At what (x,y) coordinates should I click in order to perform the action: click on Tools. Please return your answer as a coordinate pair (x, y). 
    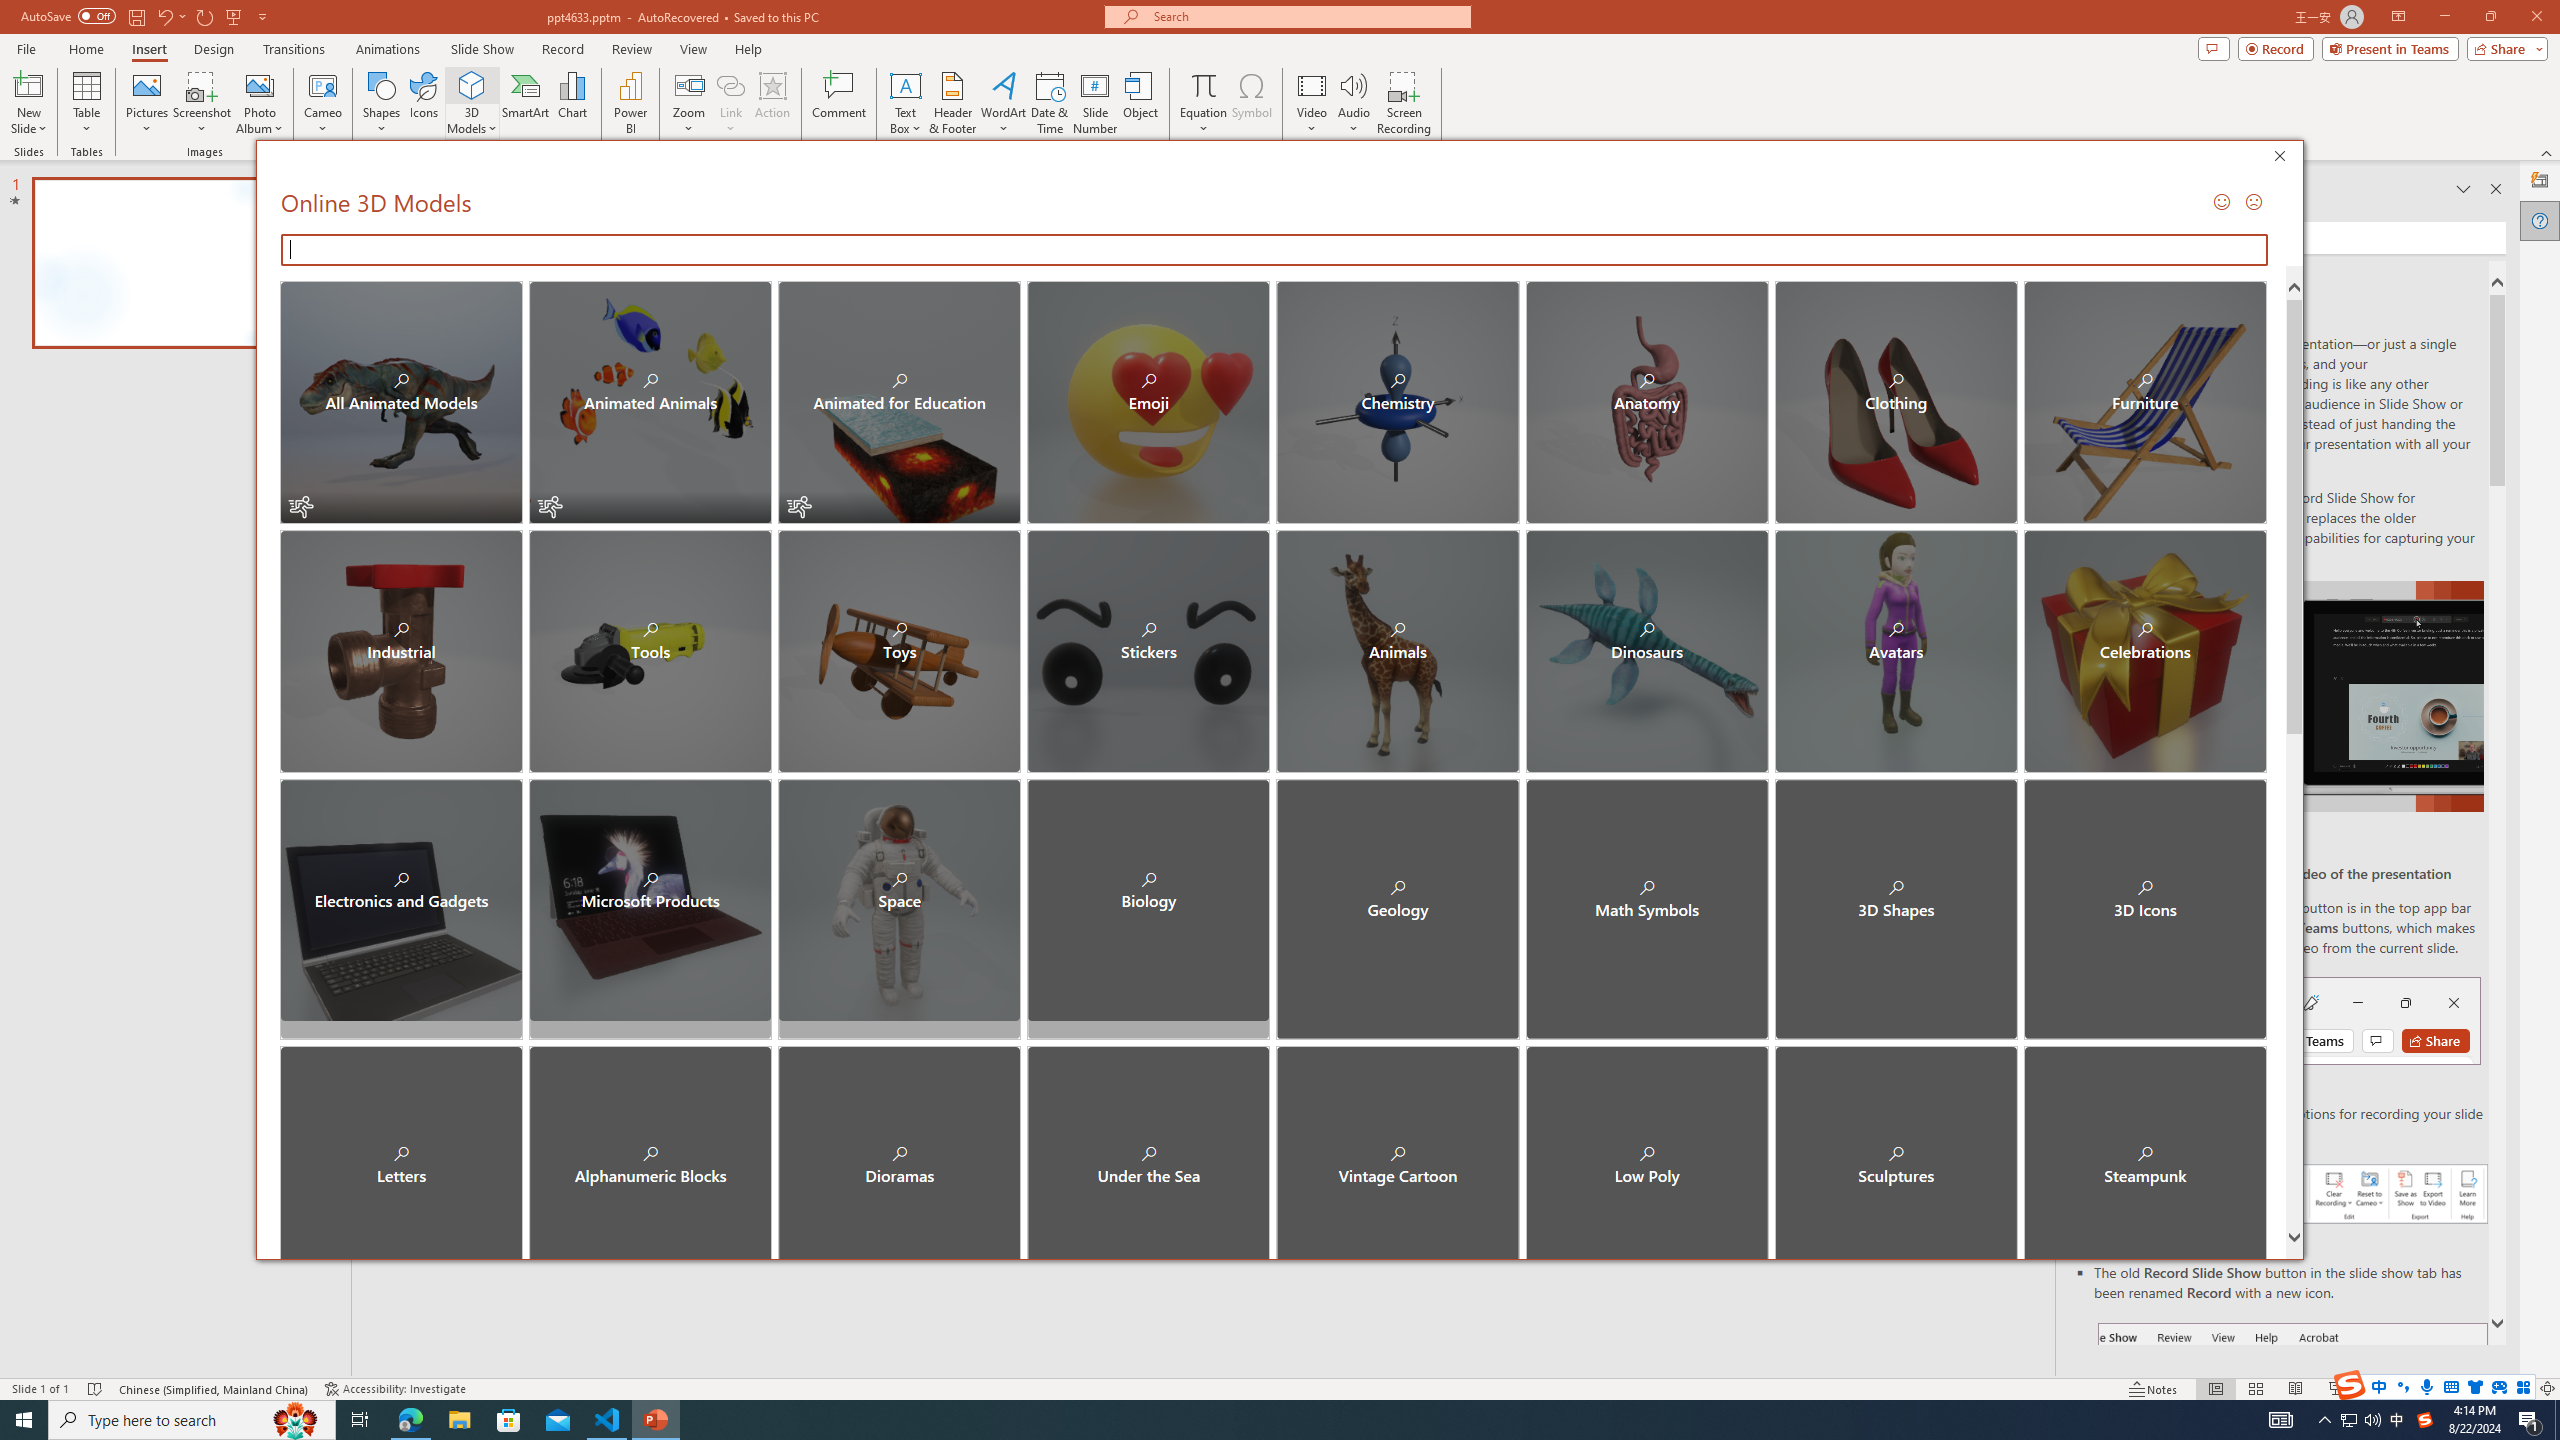
    Looking at the image, I should click on (650, 651).